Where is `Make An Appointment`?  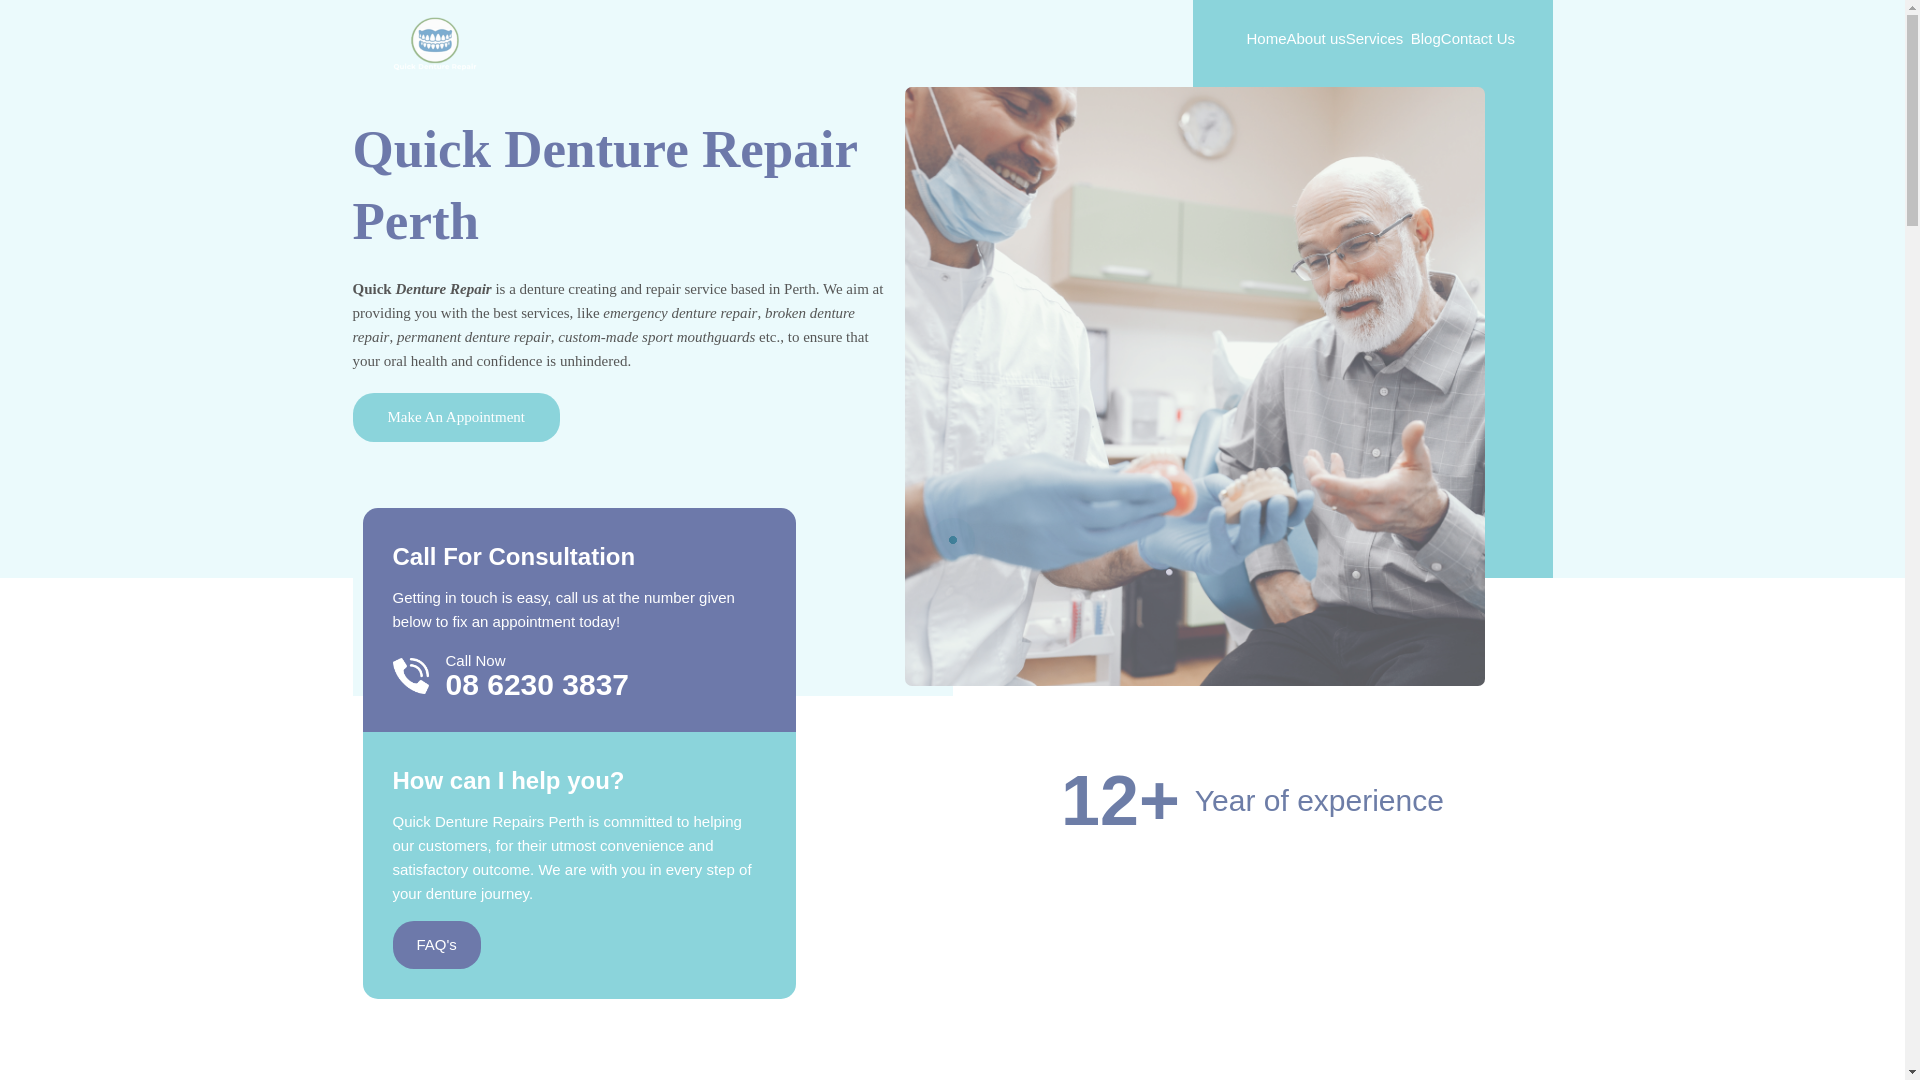 Make An Appointment is located at coordinates (456, 417).